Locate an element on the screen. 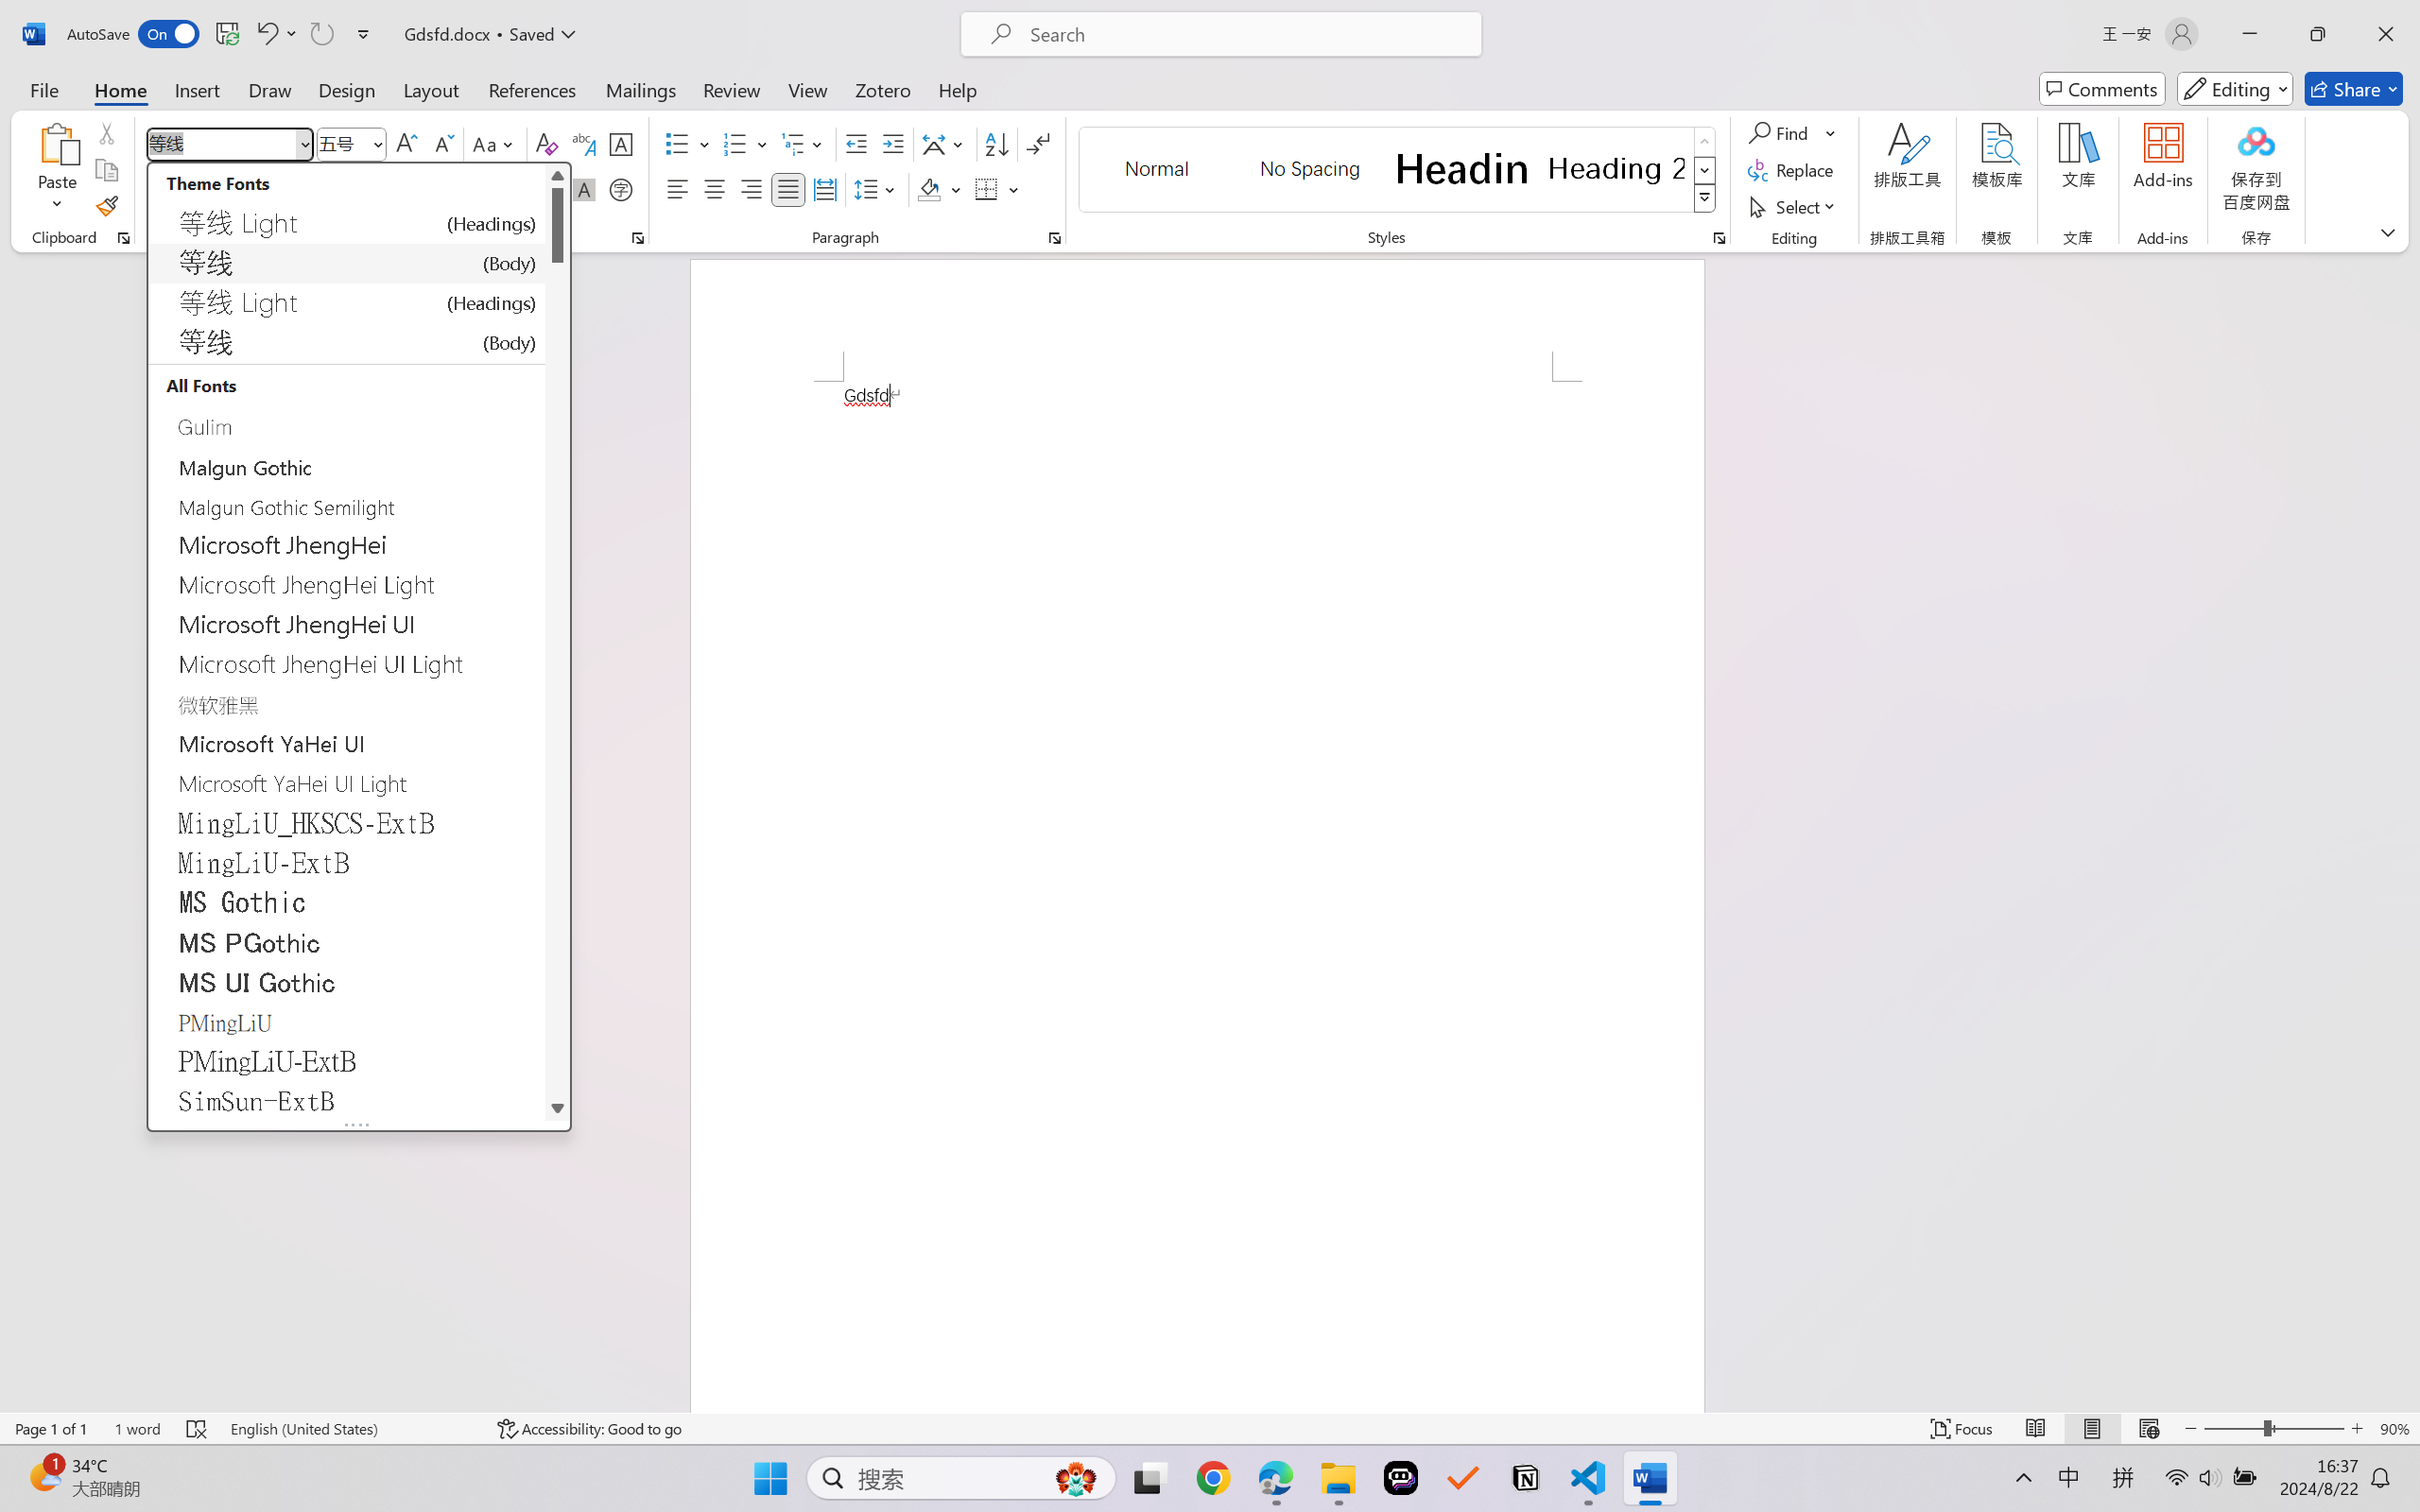 This screenshot has height=1512, width=2420. Character Shading is located at coordinates (582, 189).